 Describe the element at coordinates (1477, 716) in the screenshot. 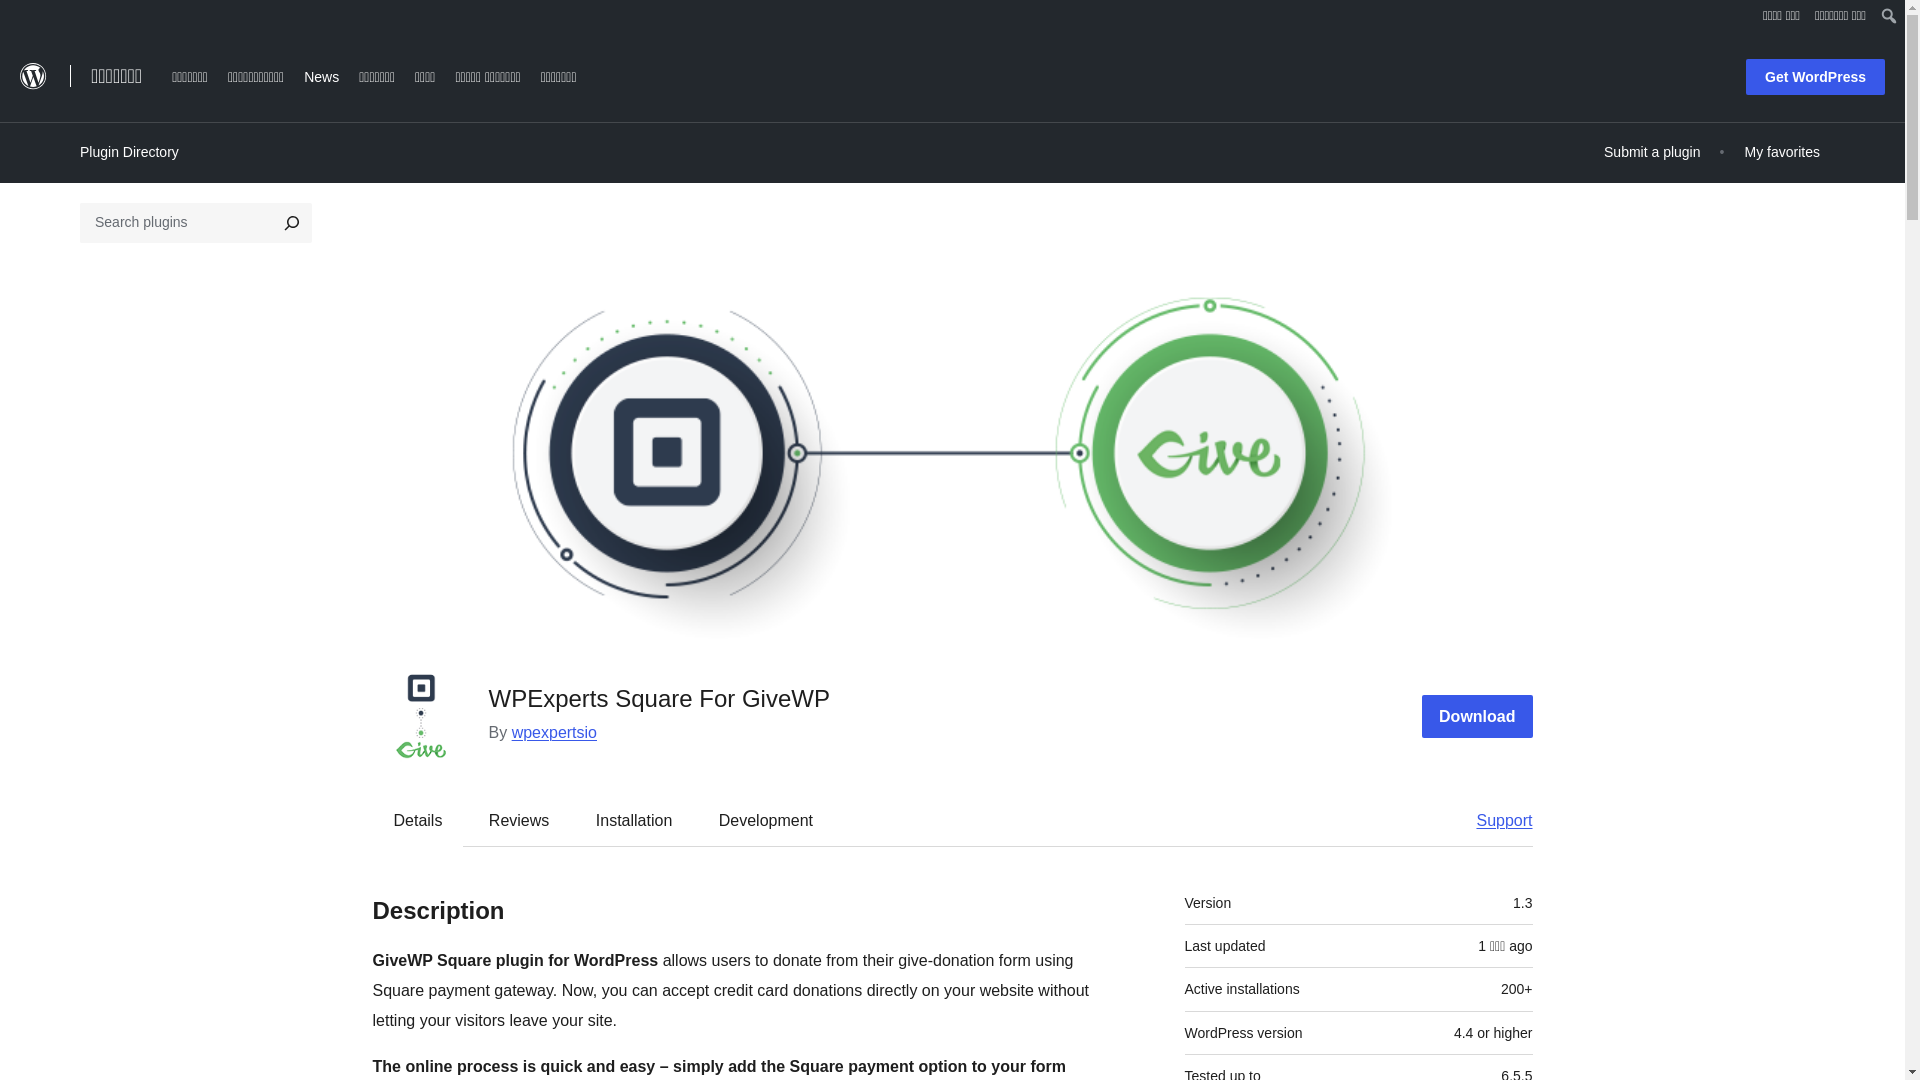

I see `Download` at that location.